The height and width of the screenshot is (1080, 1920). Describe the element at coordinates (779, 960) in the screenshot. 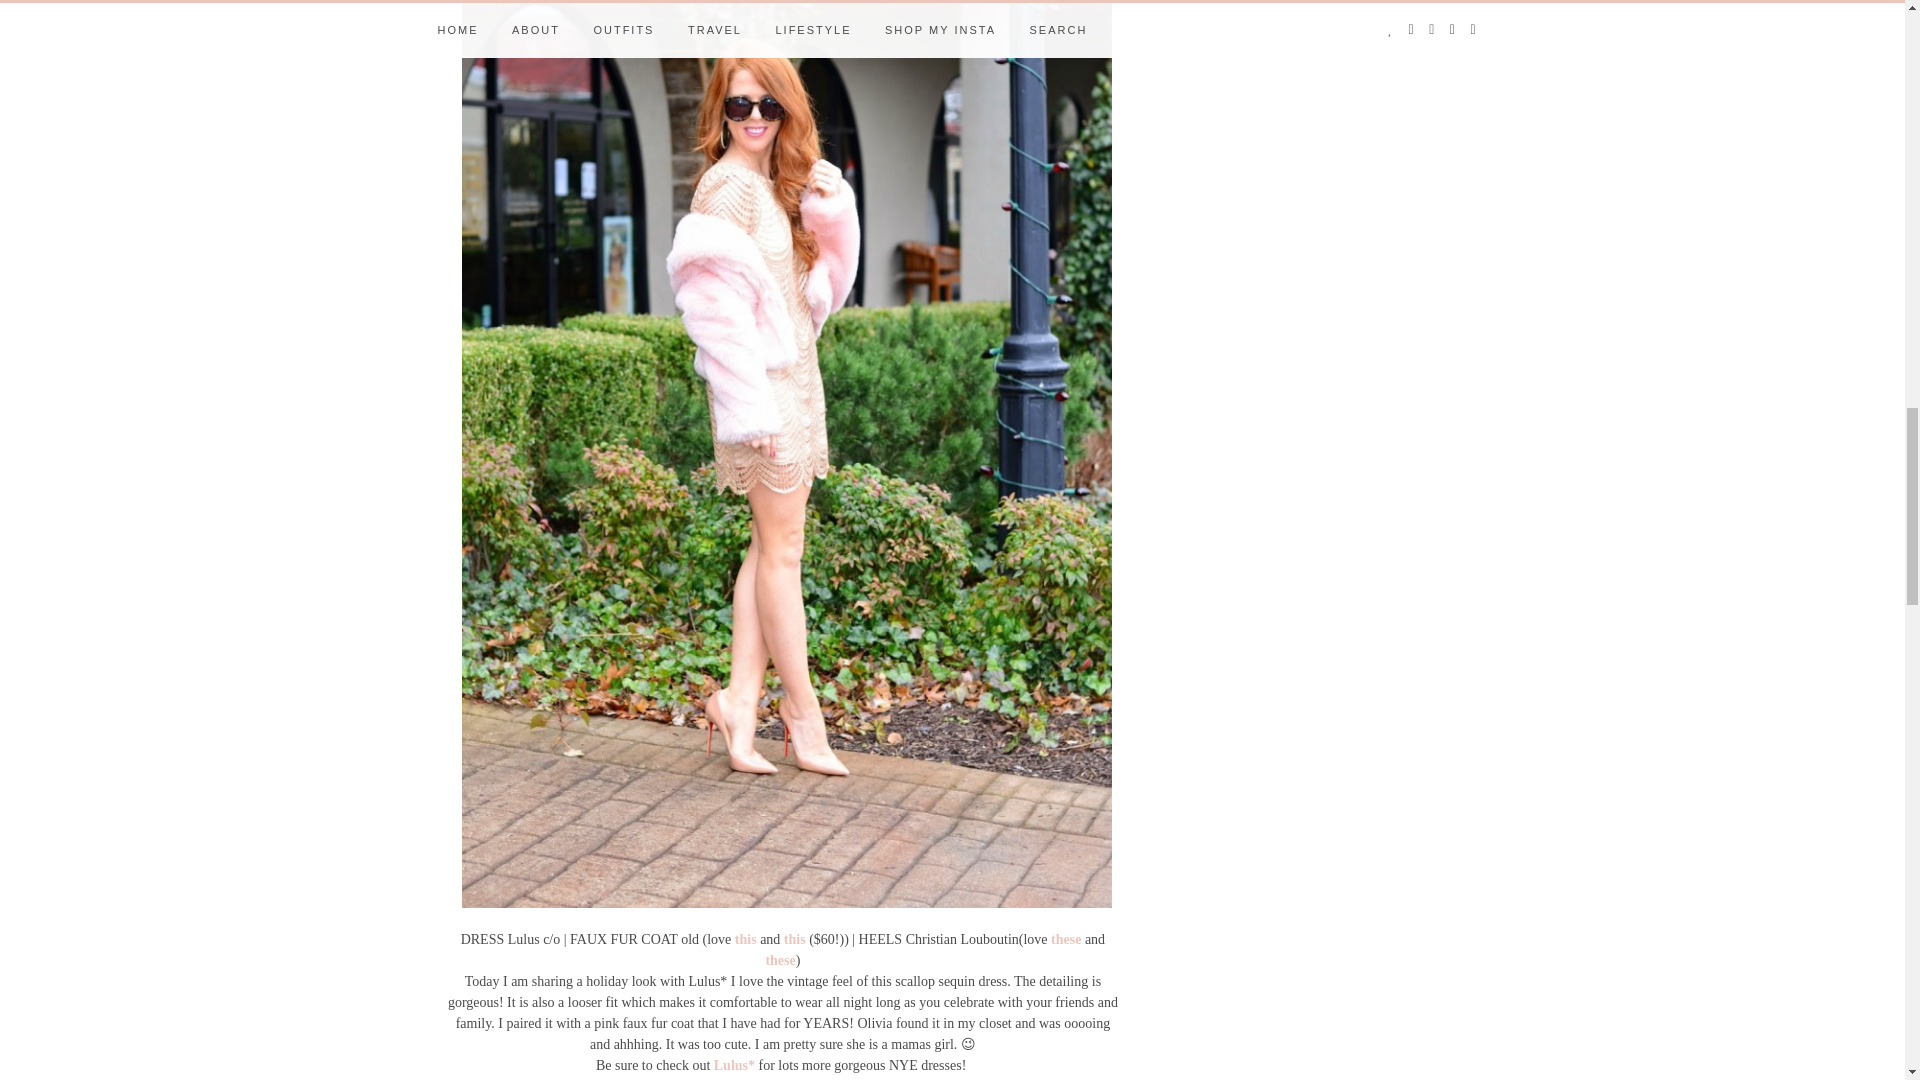

I see `these` at that location.